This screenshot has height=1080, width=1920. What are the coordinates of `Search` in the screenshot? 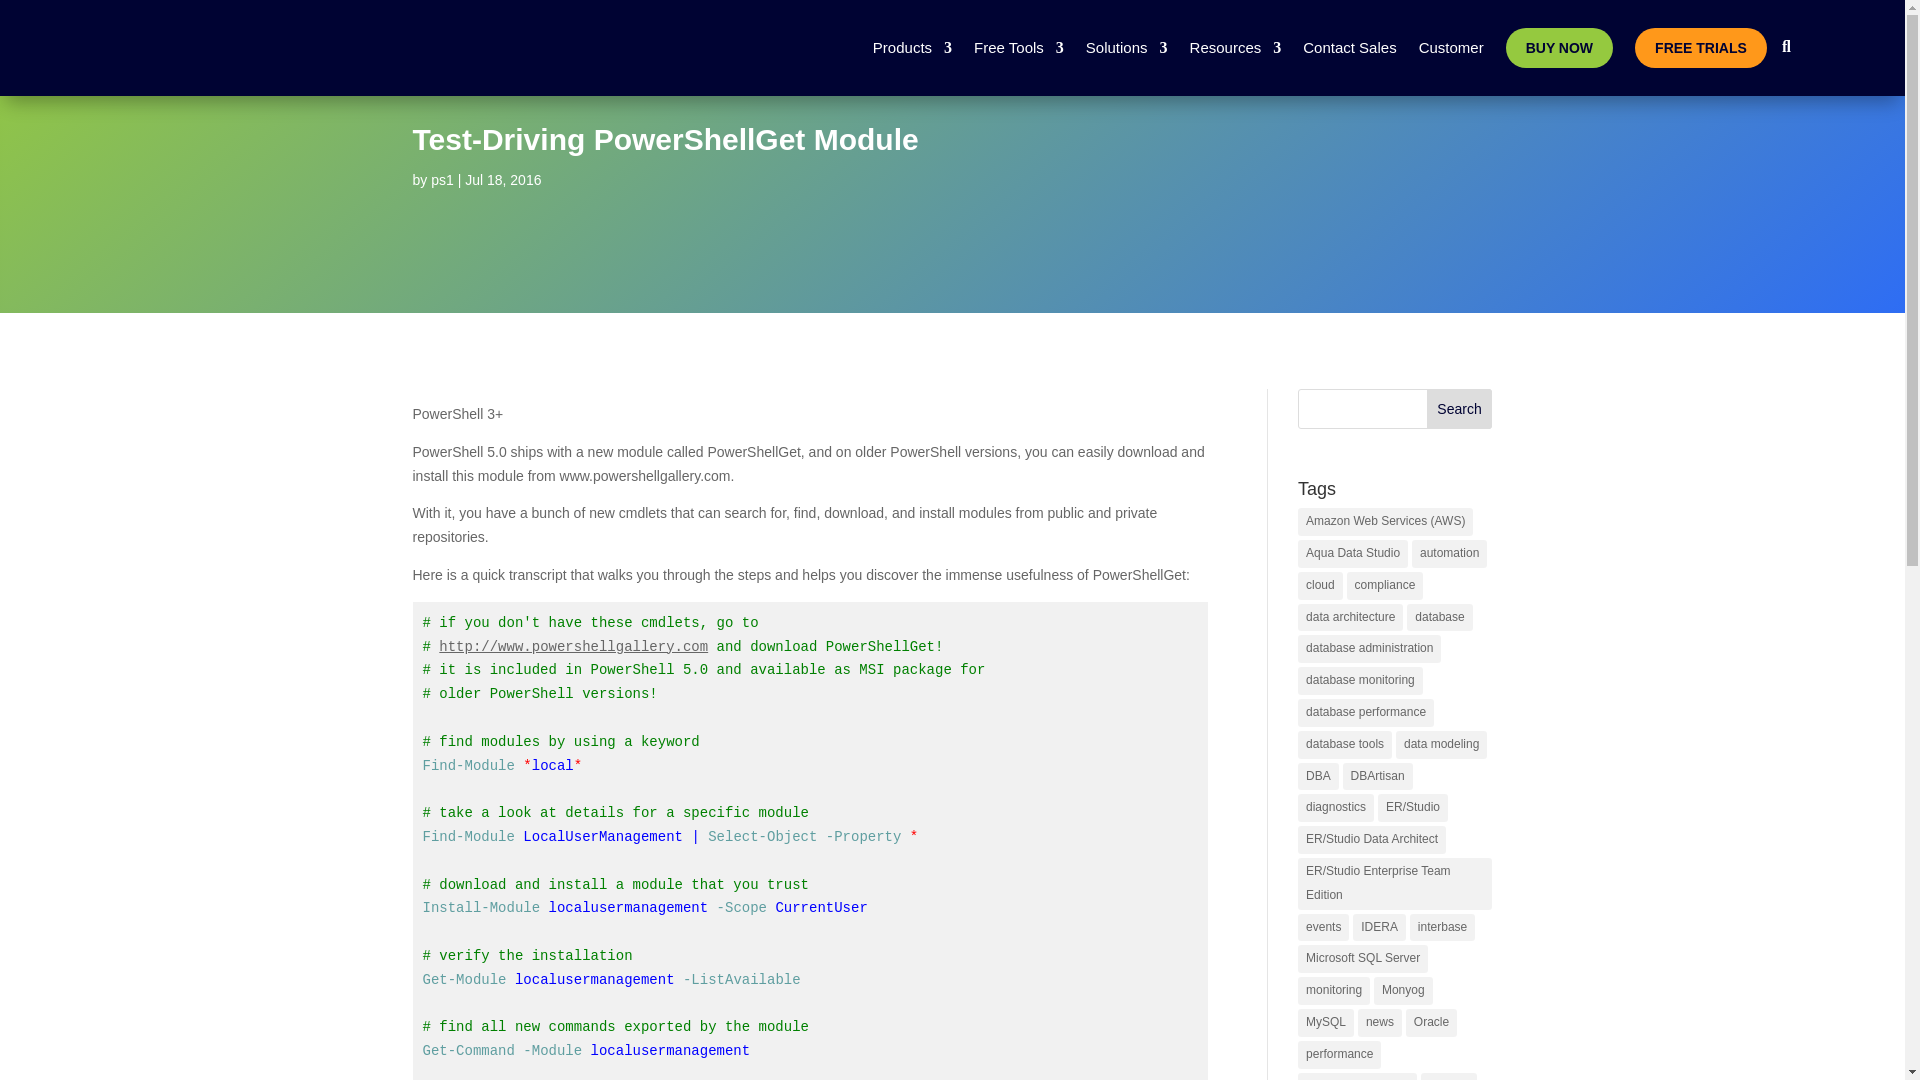 It's located at (1460, 408).